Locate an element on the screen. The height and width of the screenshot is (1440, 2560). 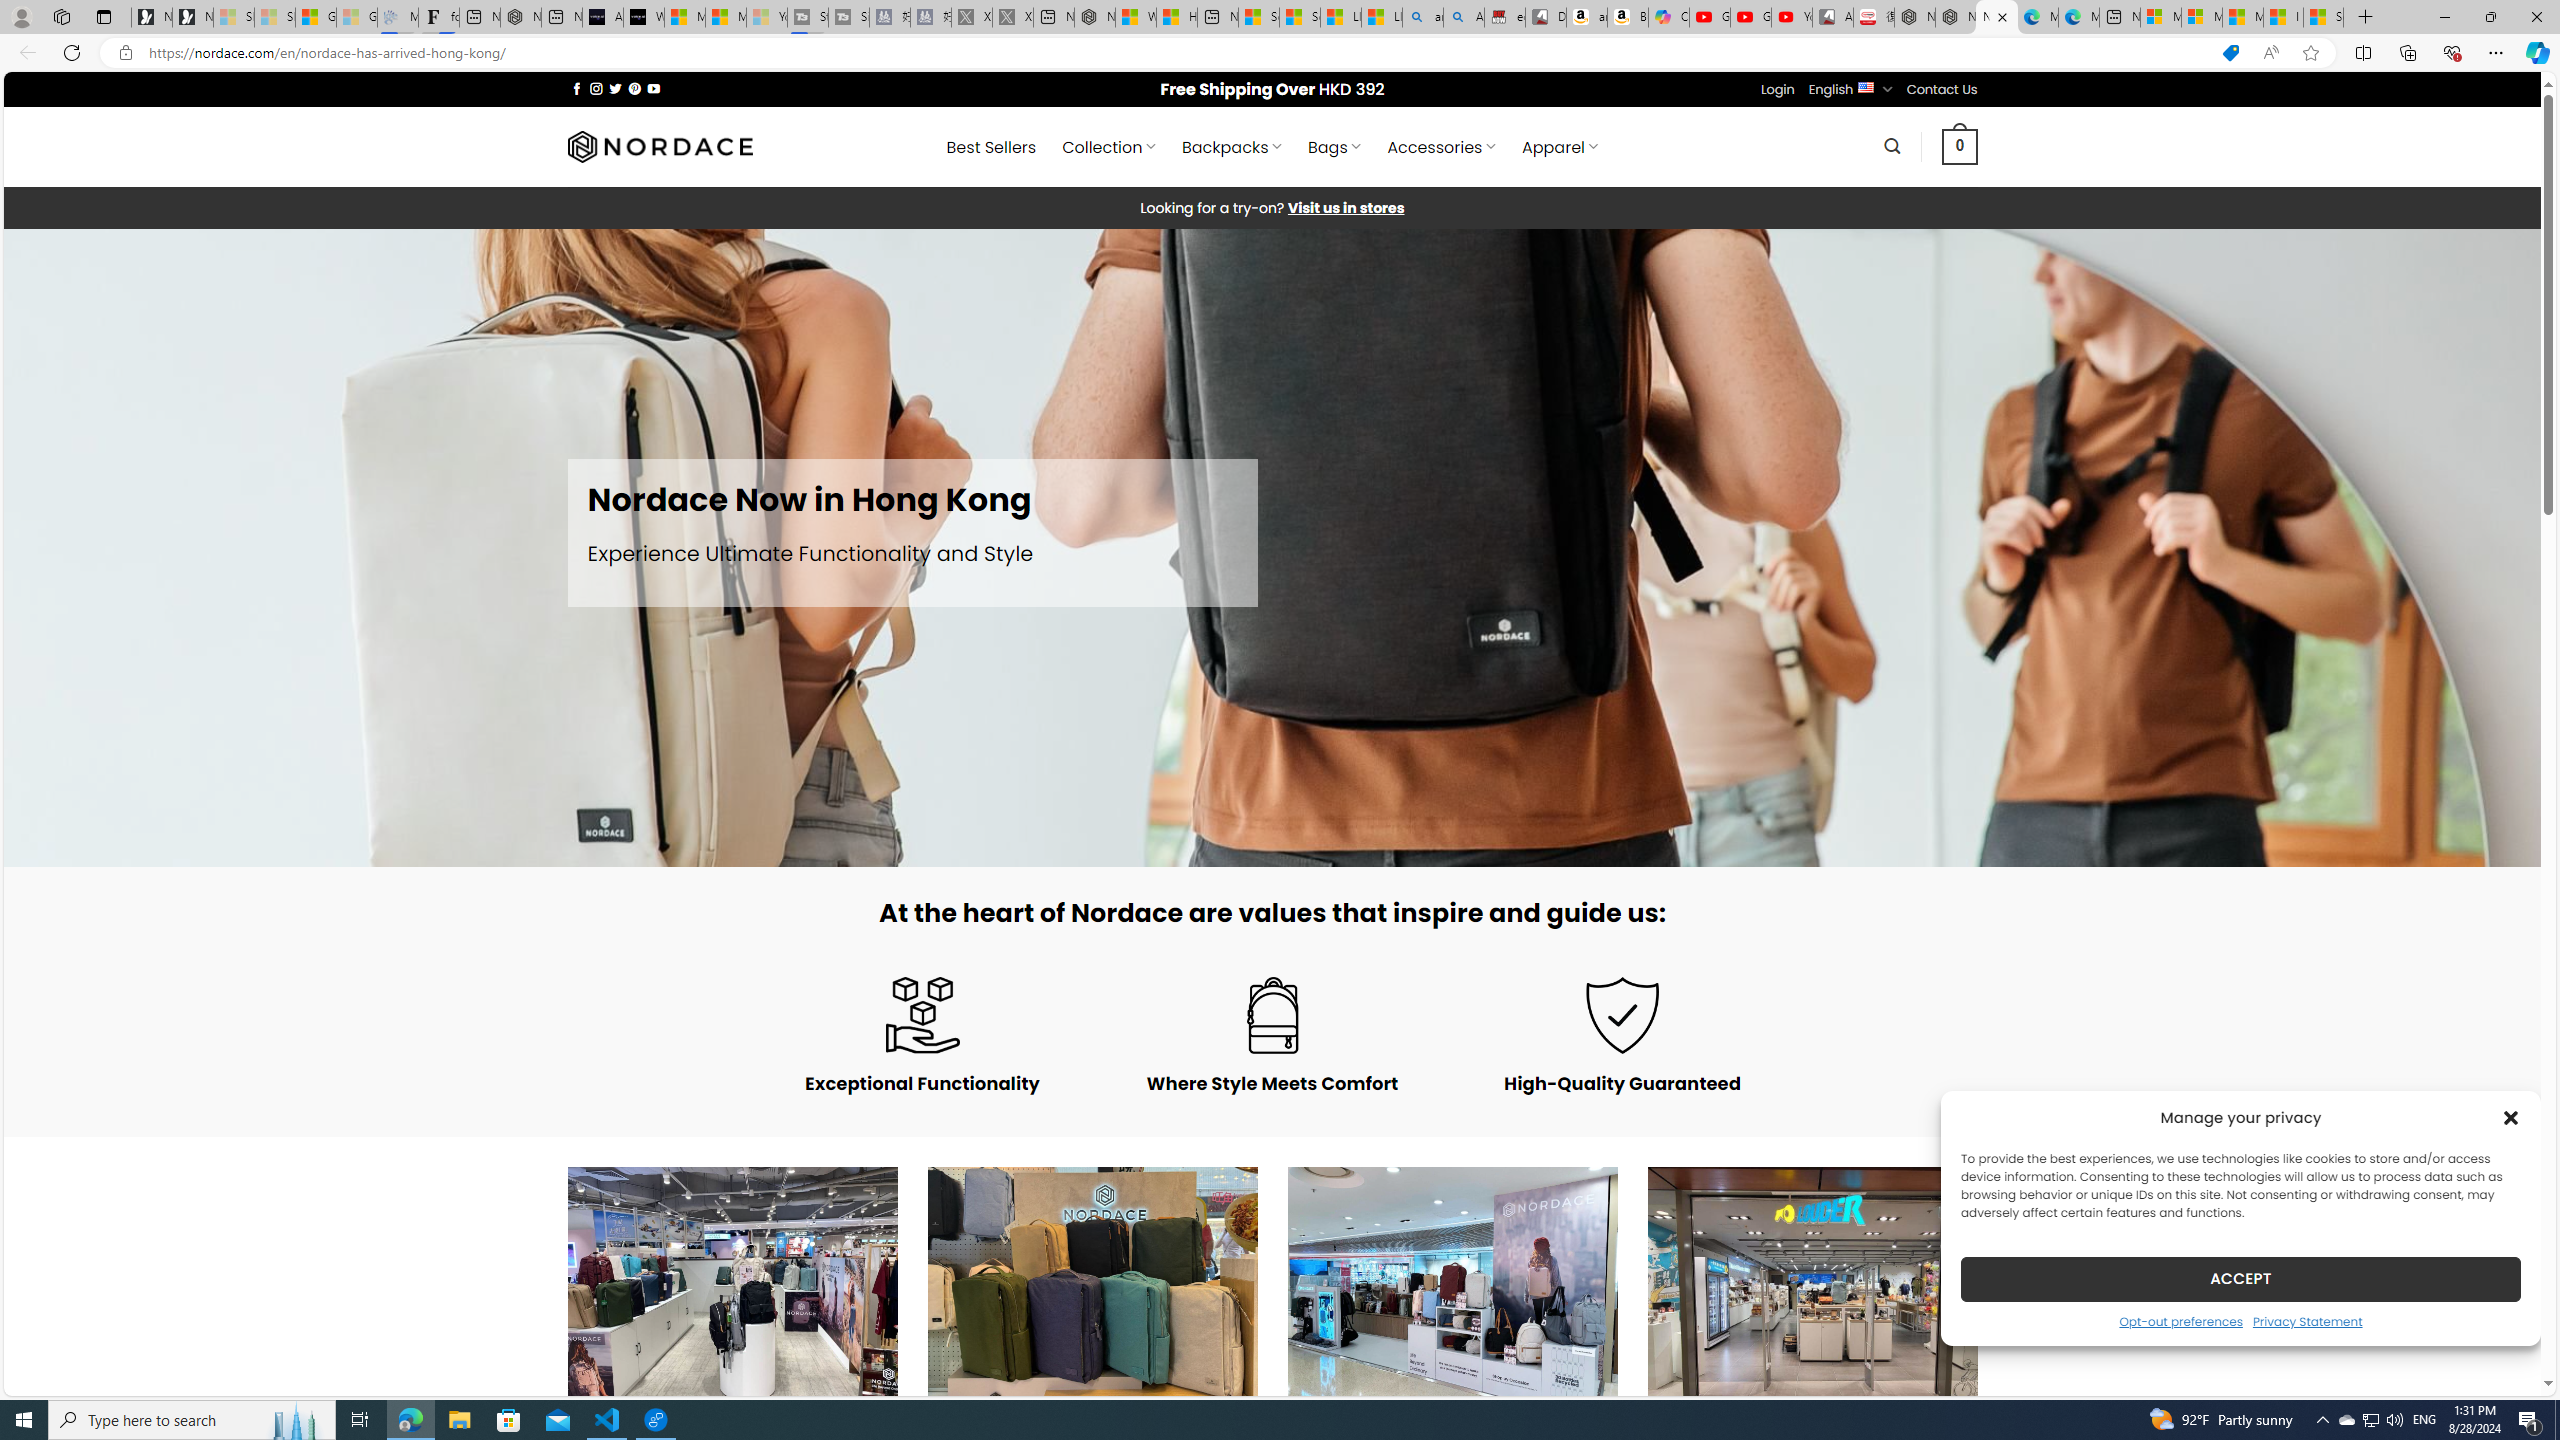
Nordace - #1 Japanese Best-Seller - Siena Smart Backpack is located at coordinates (520, 17).